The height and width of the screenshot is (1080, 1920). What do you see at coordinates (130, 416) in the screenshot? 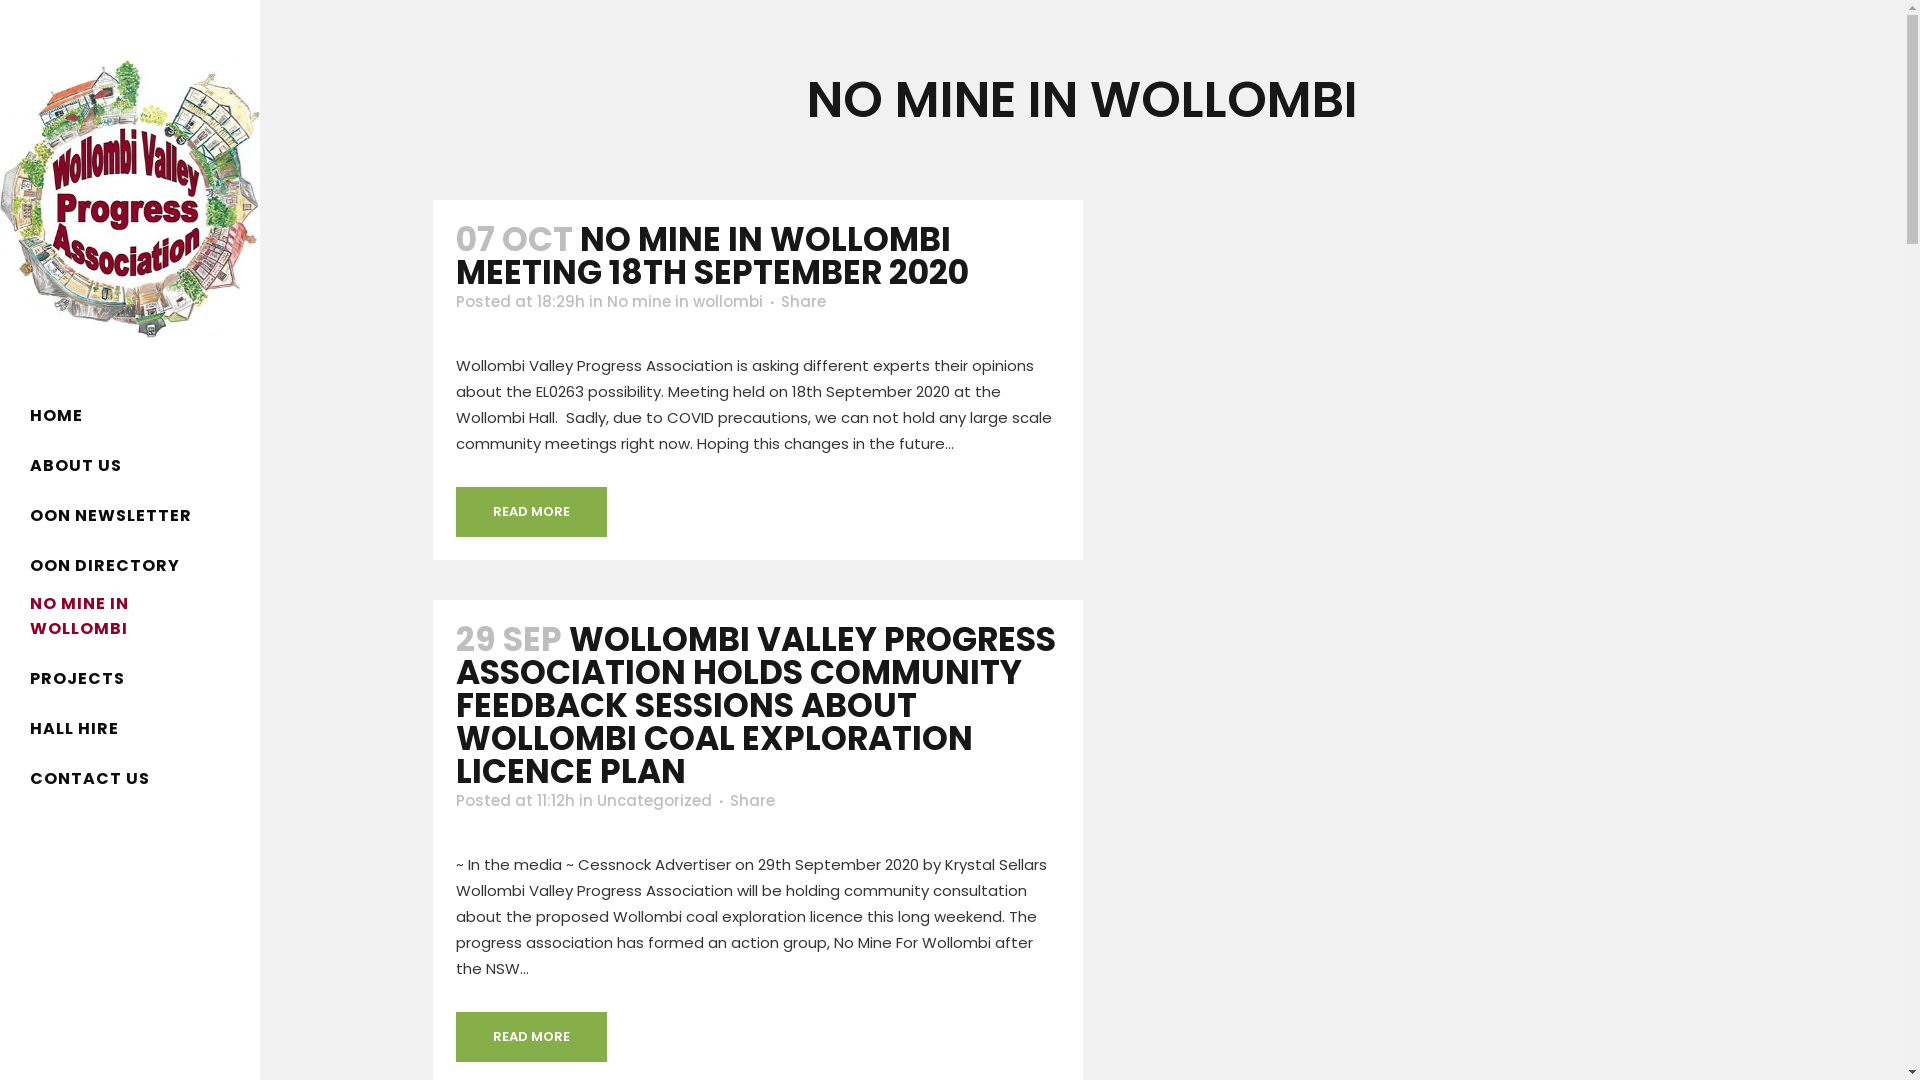
I see `HOME` at bounding box center [130, 416].